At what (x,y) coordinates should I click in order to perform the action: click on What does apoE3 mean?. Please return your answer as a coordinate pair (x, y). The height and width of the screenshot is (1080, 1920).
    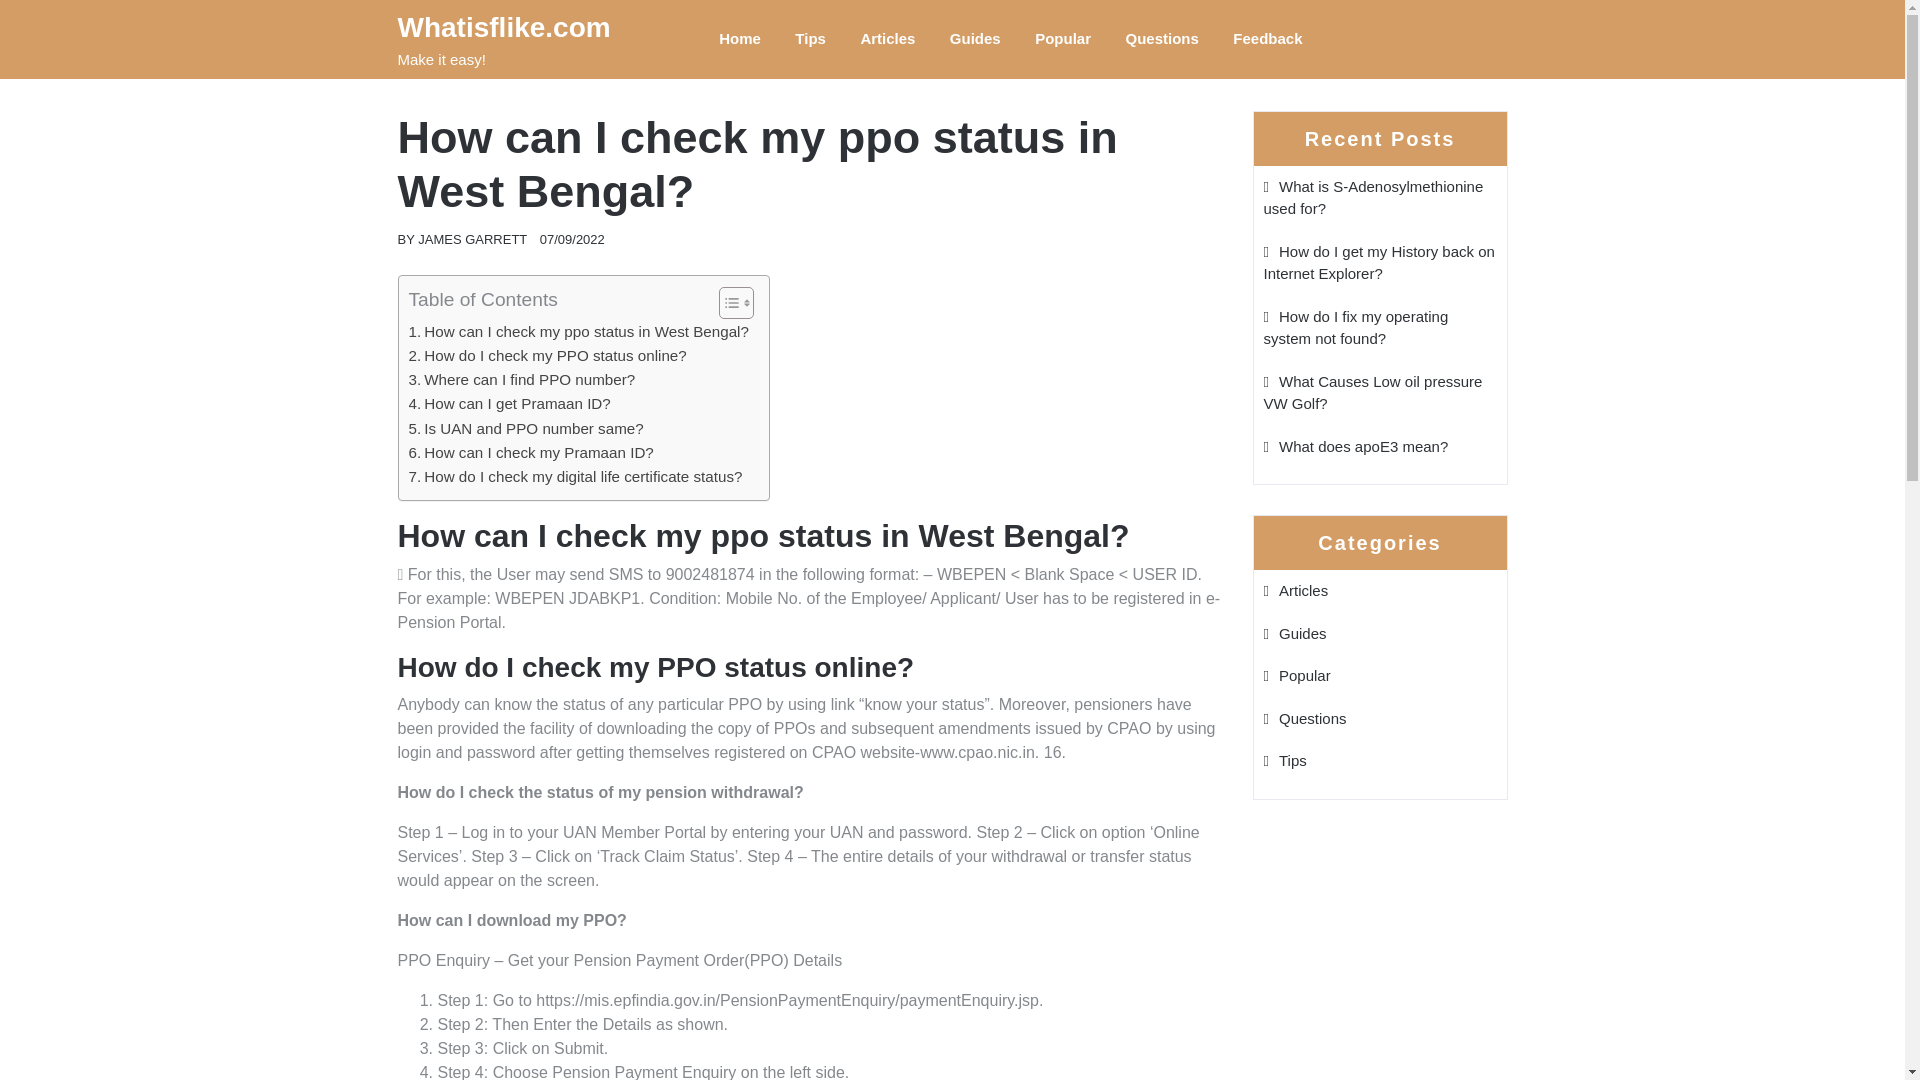
    Looking at the image, I should click on (1356, 446).